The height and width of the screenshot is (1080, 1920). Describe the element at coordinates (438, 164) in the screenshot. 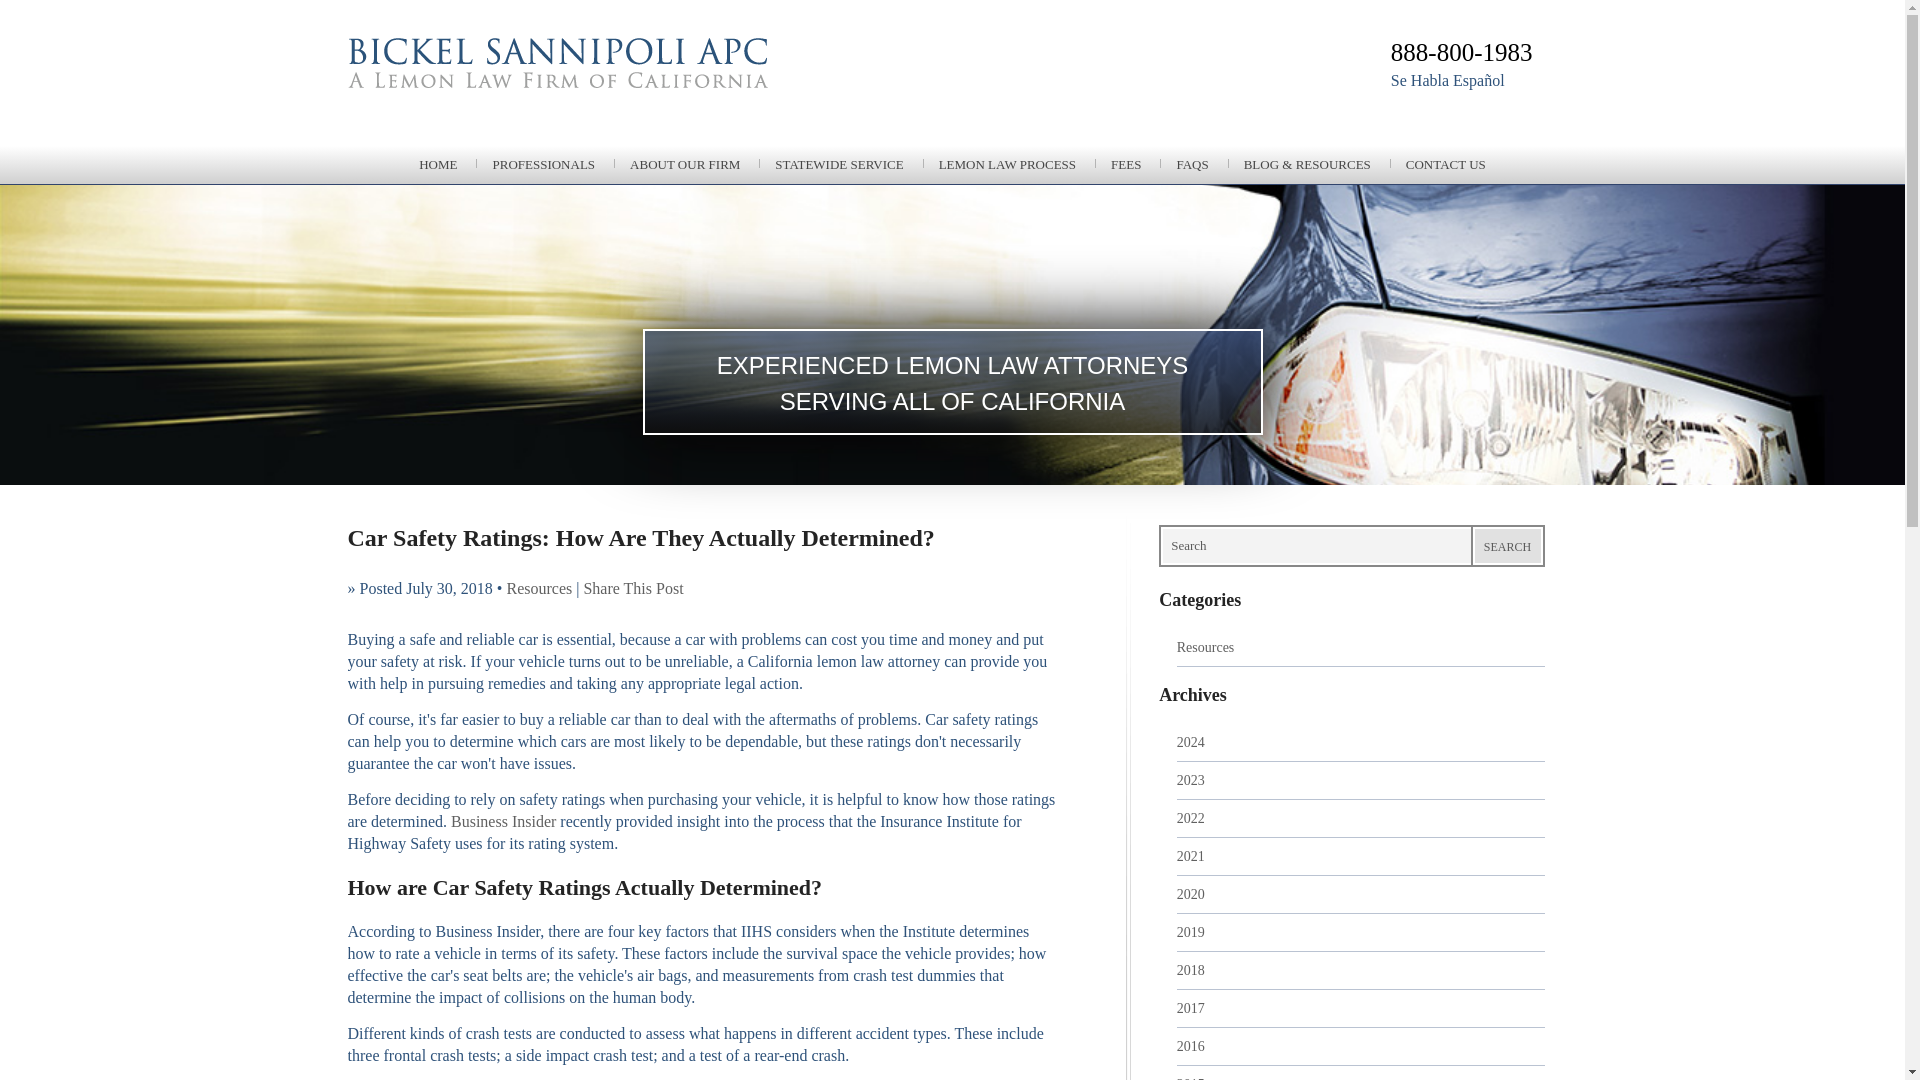

I see `HOME` at that location.